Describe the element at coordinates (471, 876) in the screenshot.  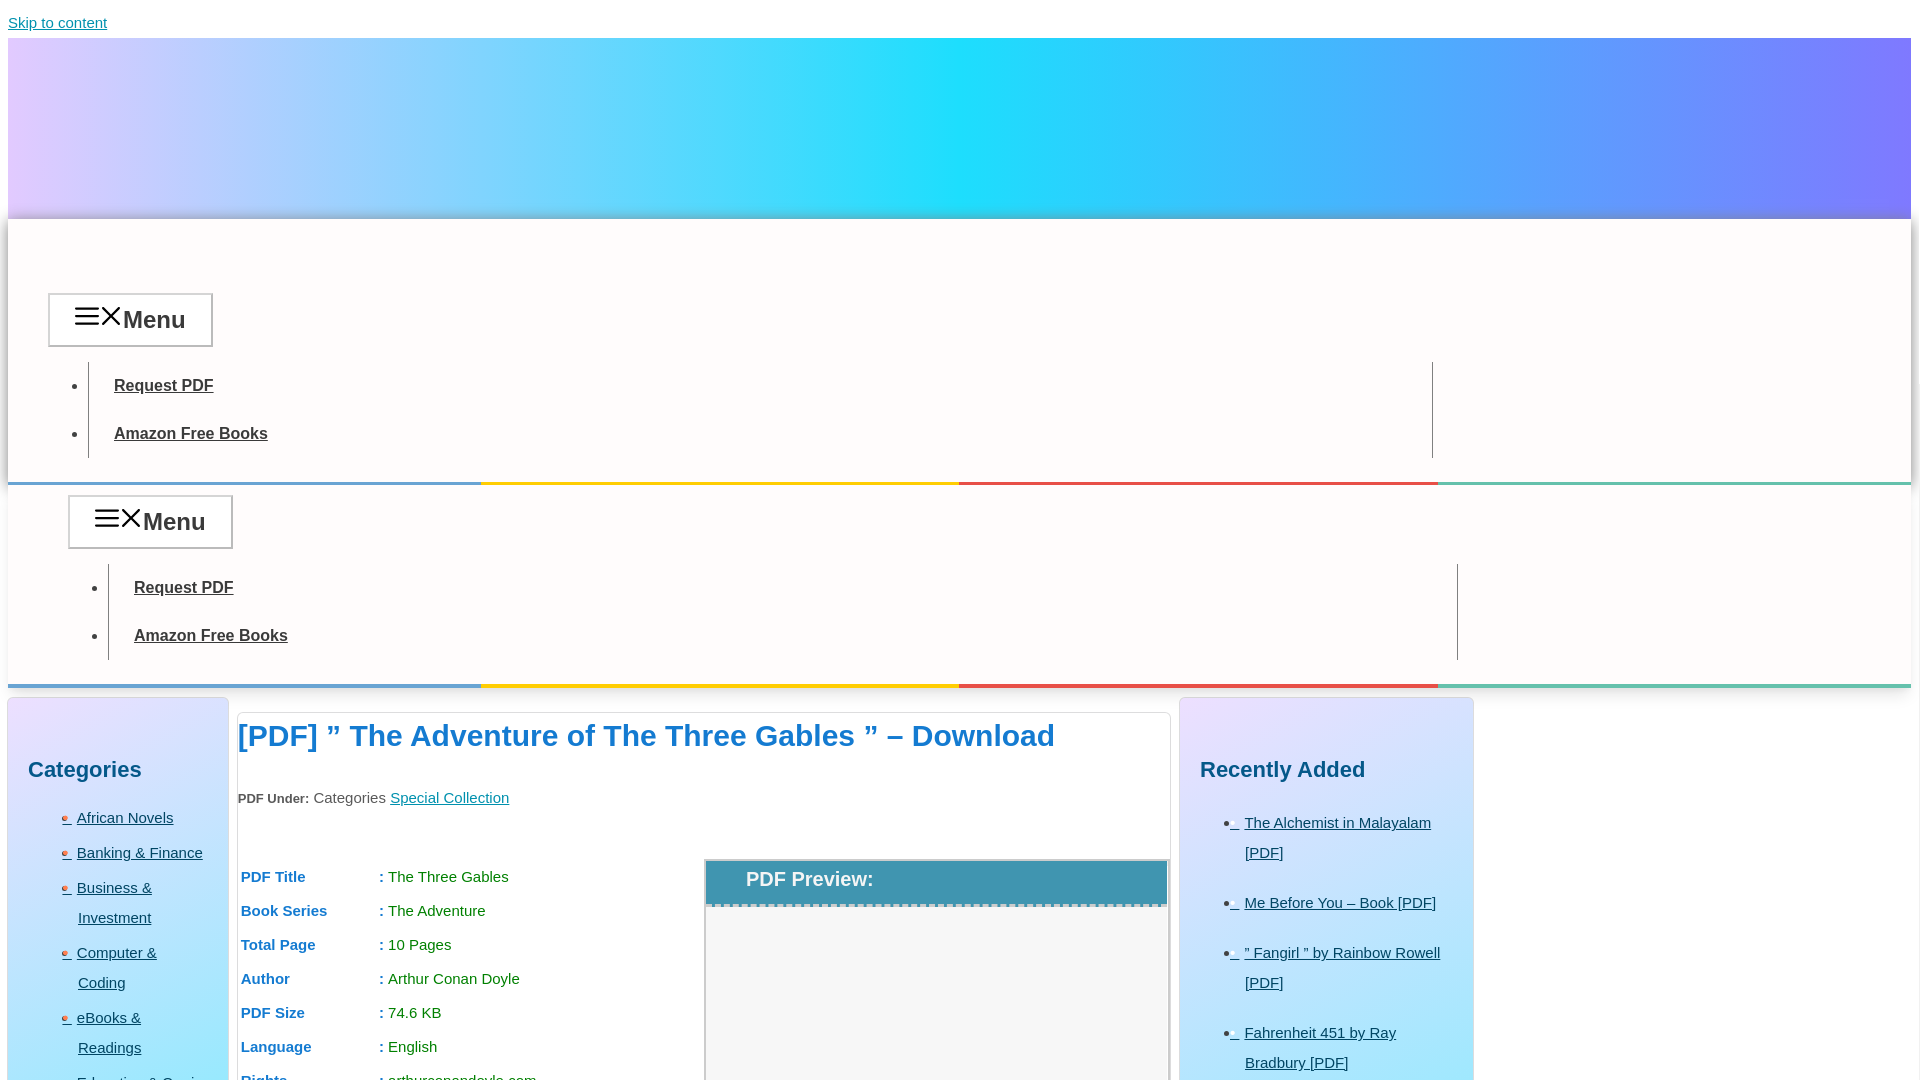
I see `PDF Name` at that location.